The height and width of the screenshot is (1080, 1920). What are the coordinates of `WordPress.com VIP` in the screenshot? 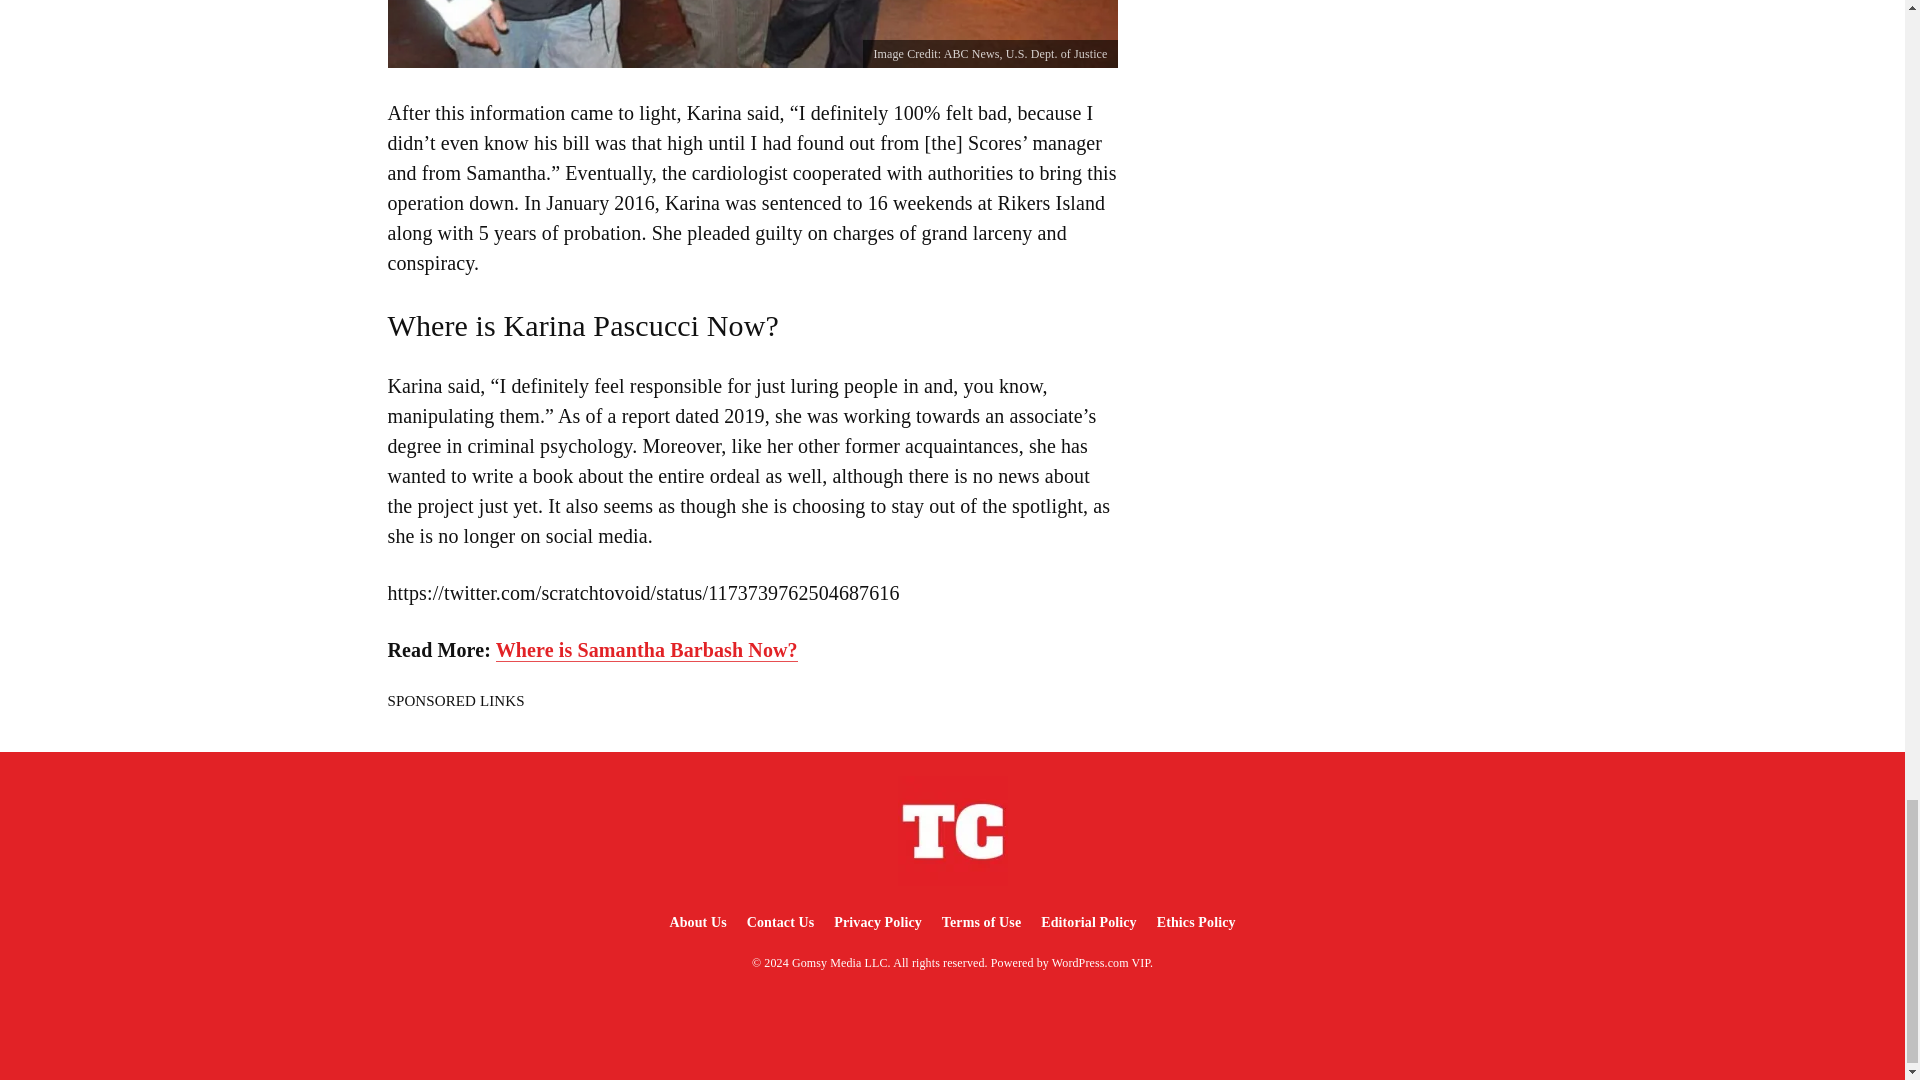 It's located at (1101, 962).